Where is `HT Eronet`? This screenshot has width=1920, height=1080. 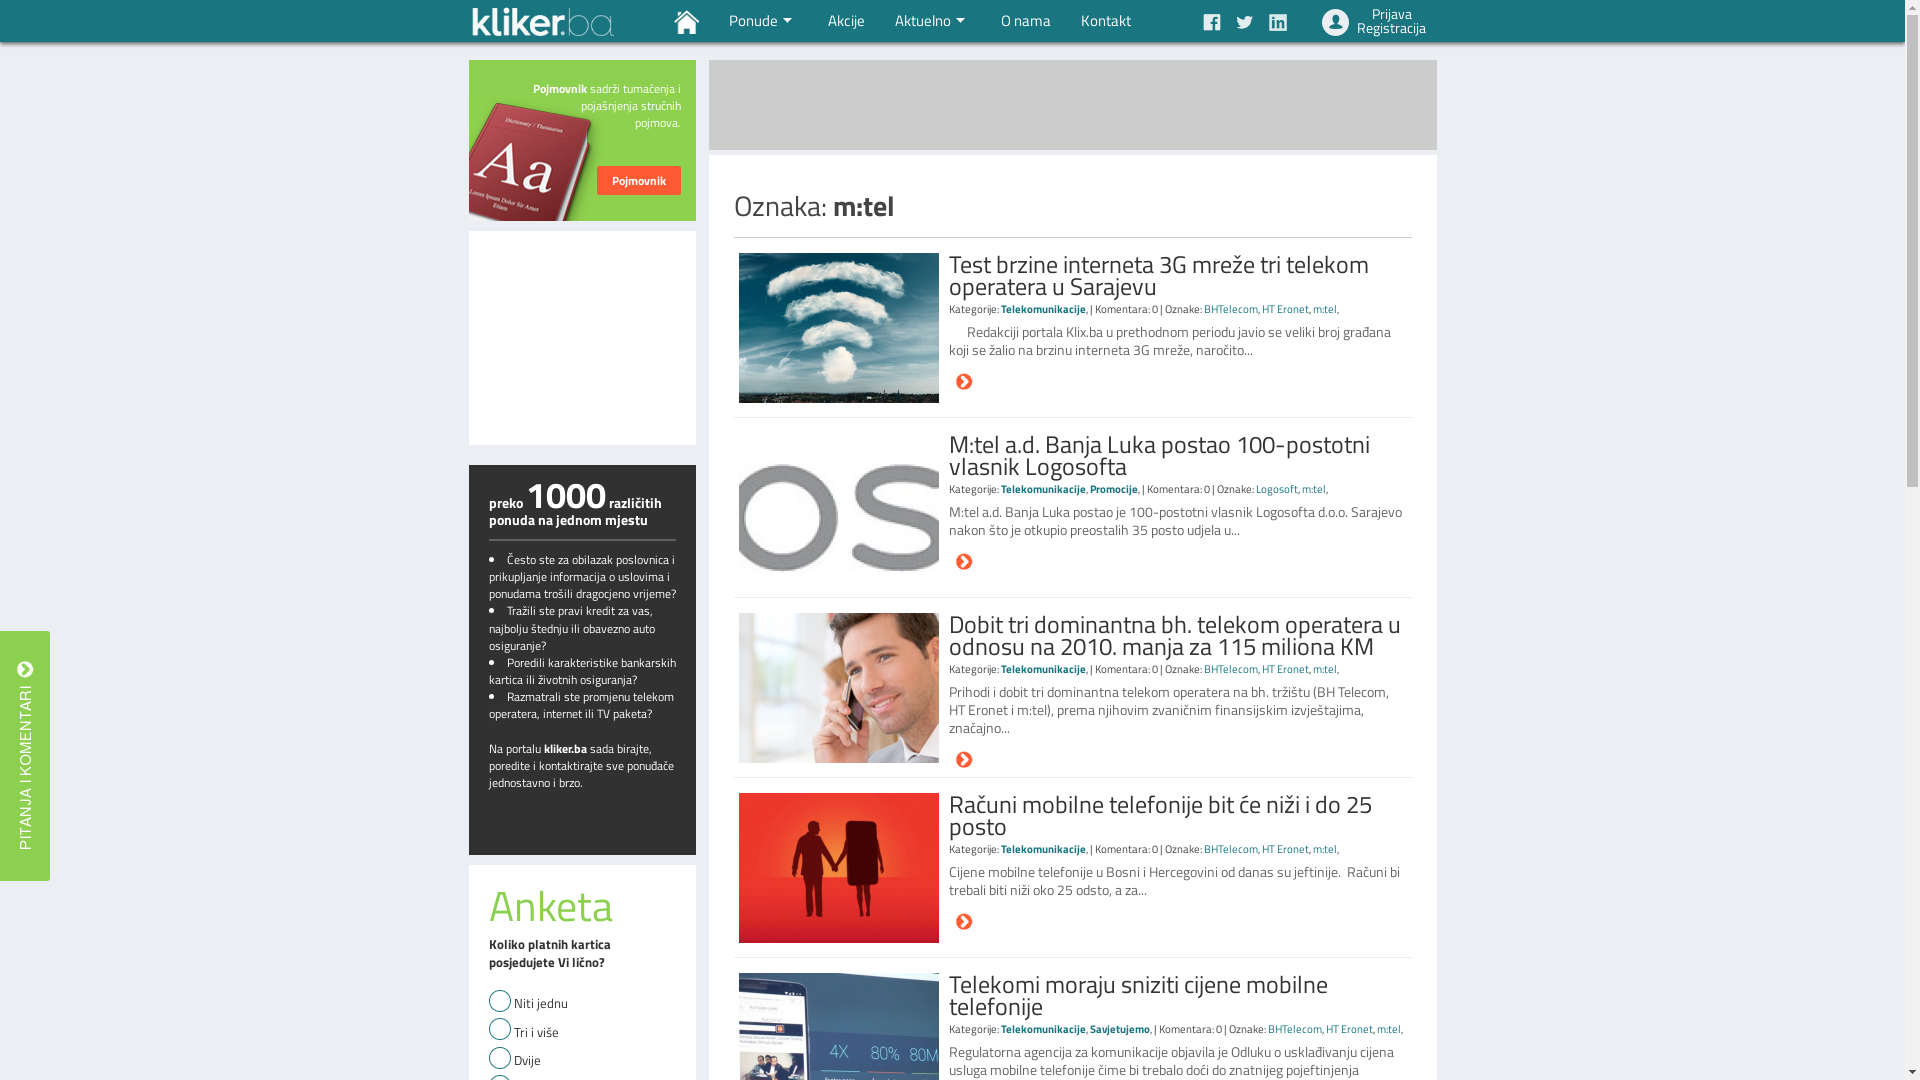
HT Eronet is located at coordinates (1350, 1029).